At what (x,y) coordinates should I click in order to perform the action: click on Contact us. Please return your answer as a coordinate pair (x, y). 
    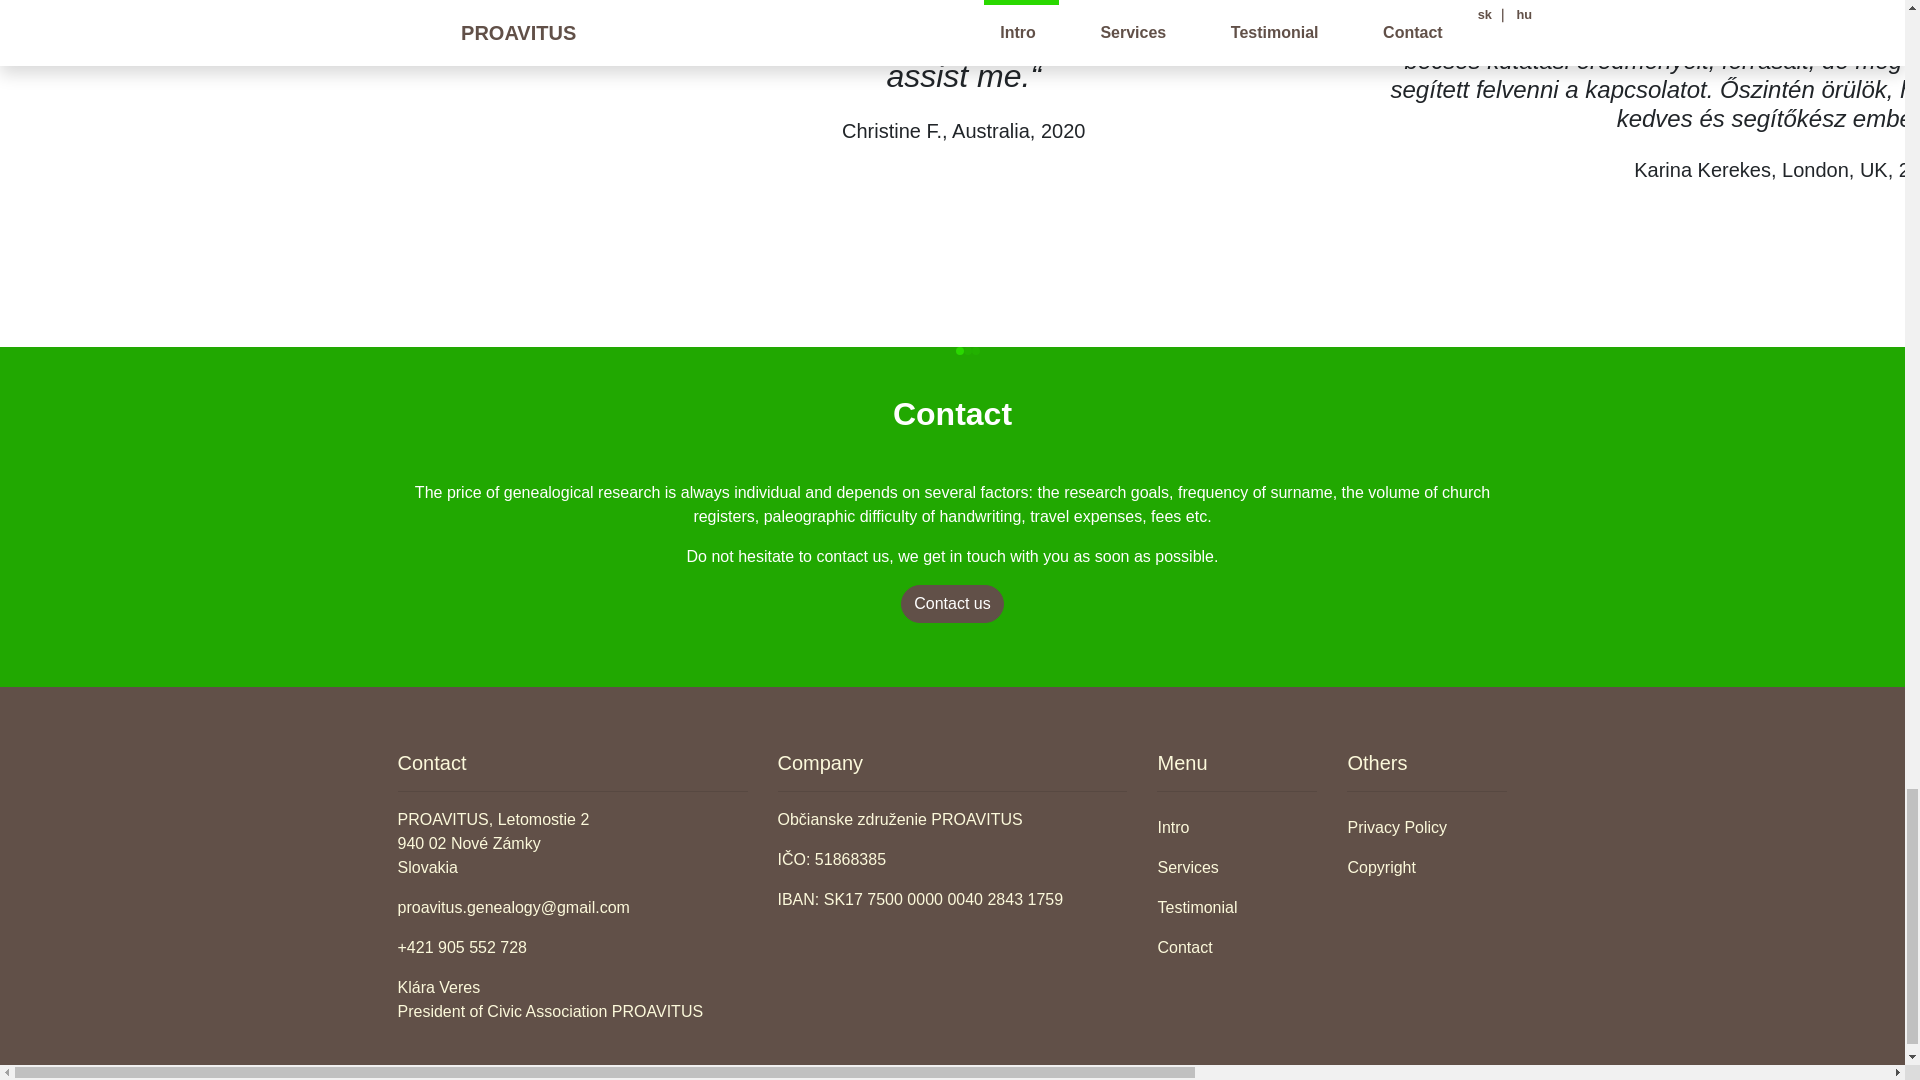
    Looking at the image, I should click on (951, 604).